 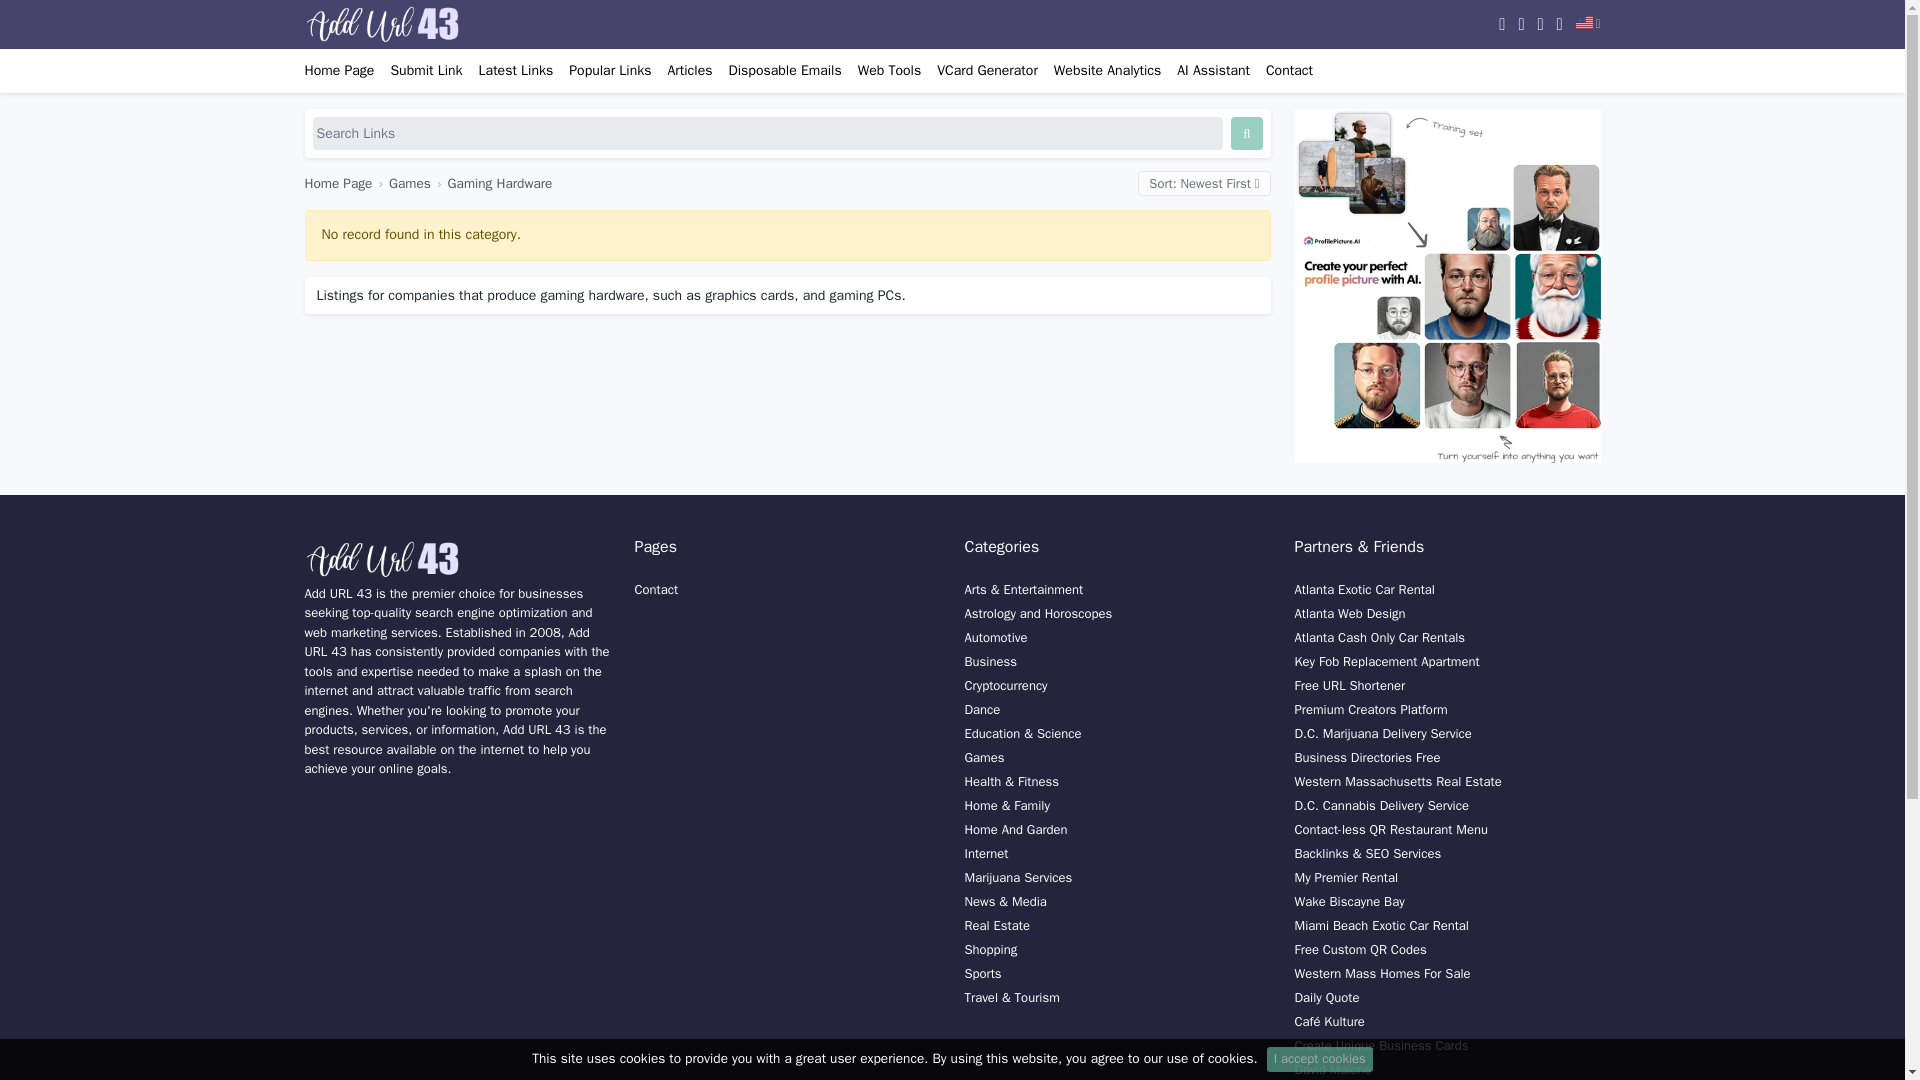 I want to click on Automotive, so click(x=995, y=636).